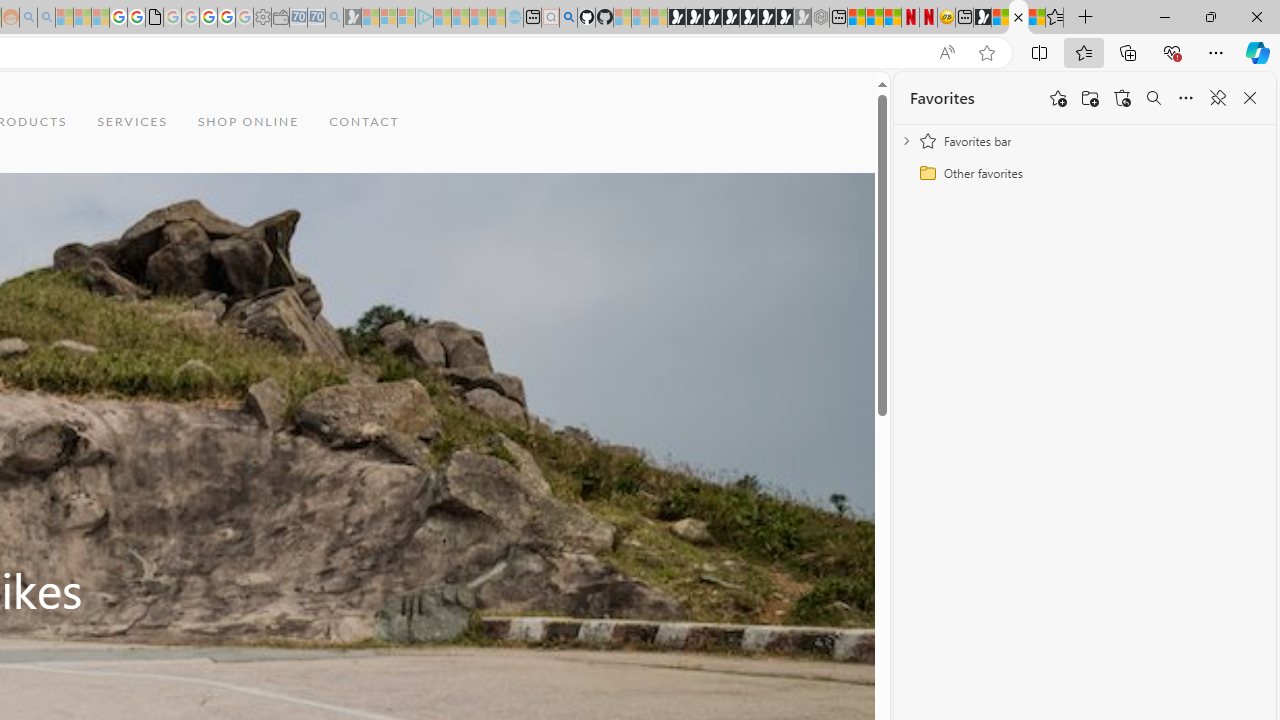  What do you see at coordinates (248, 122) in the screenshot?
I see `SHOP ONLINE` at bounding box center [248, 122].